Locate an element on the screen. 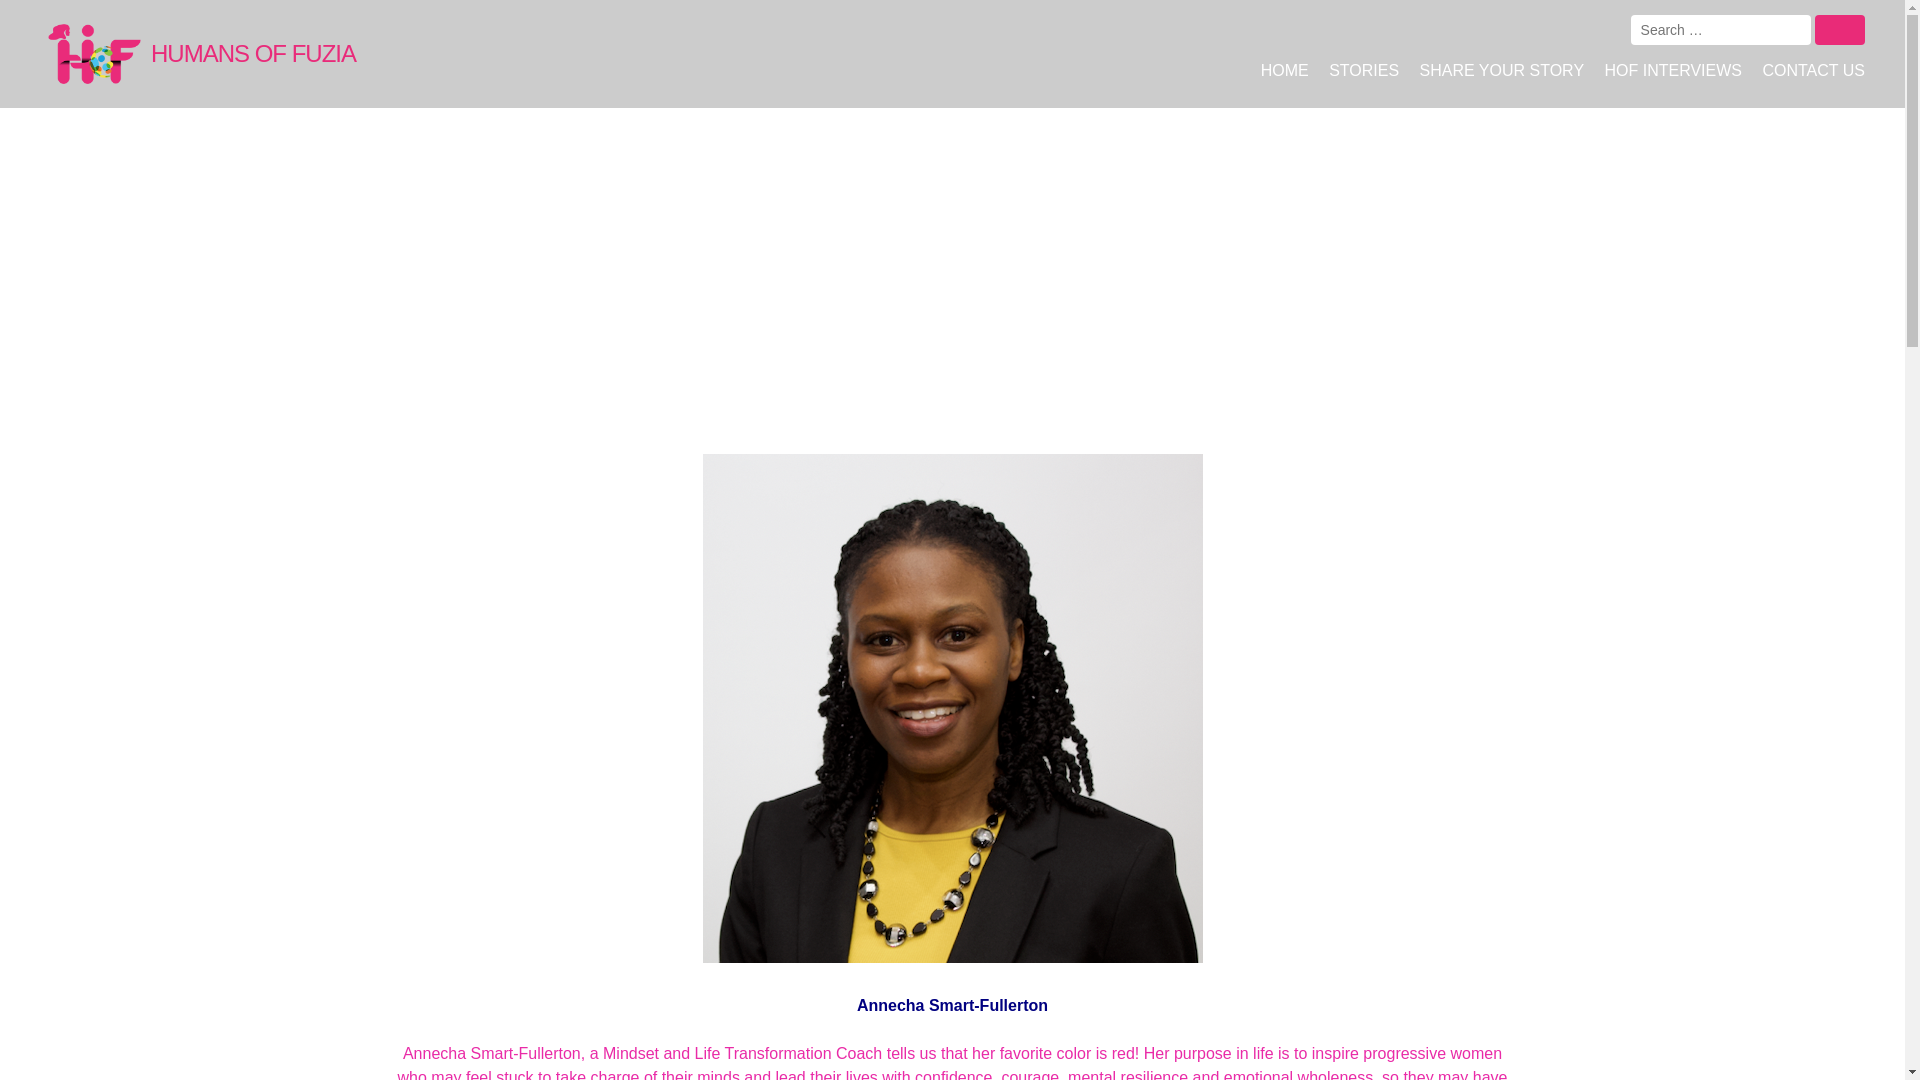  SHARE YOUR STORY is located at coordinates (1502, 70).